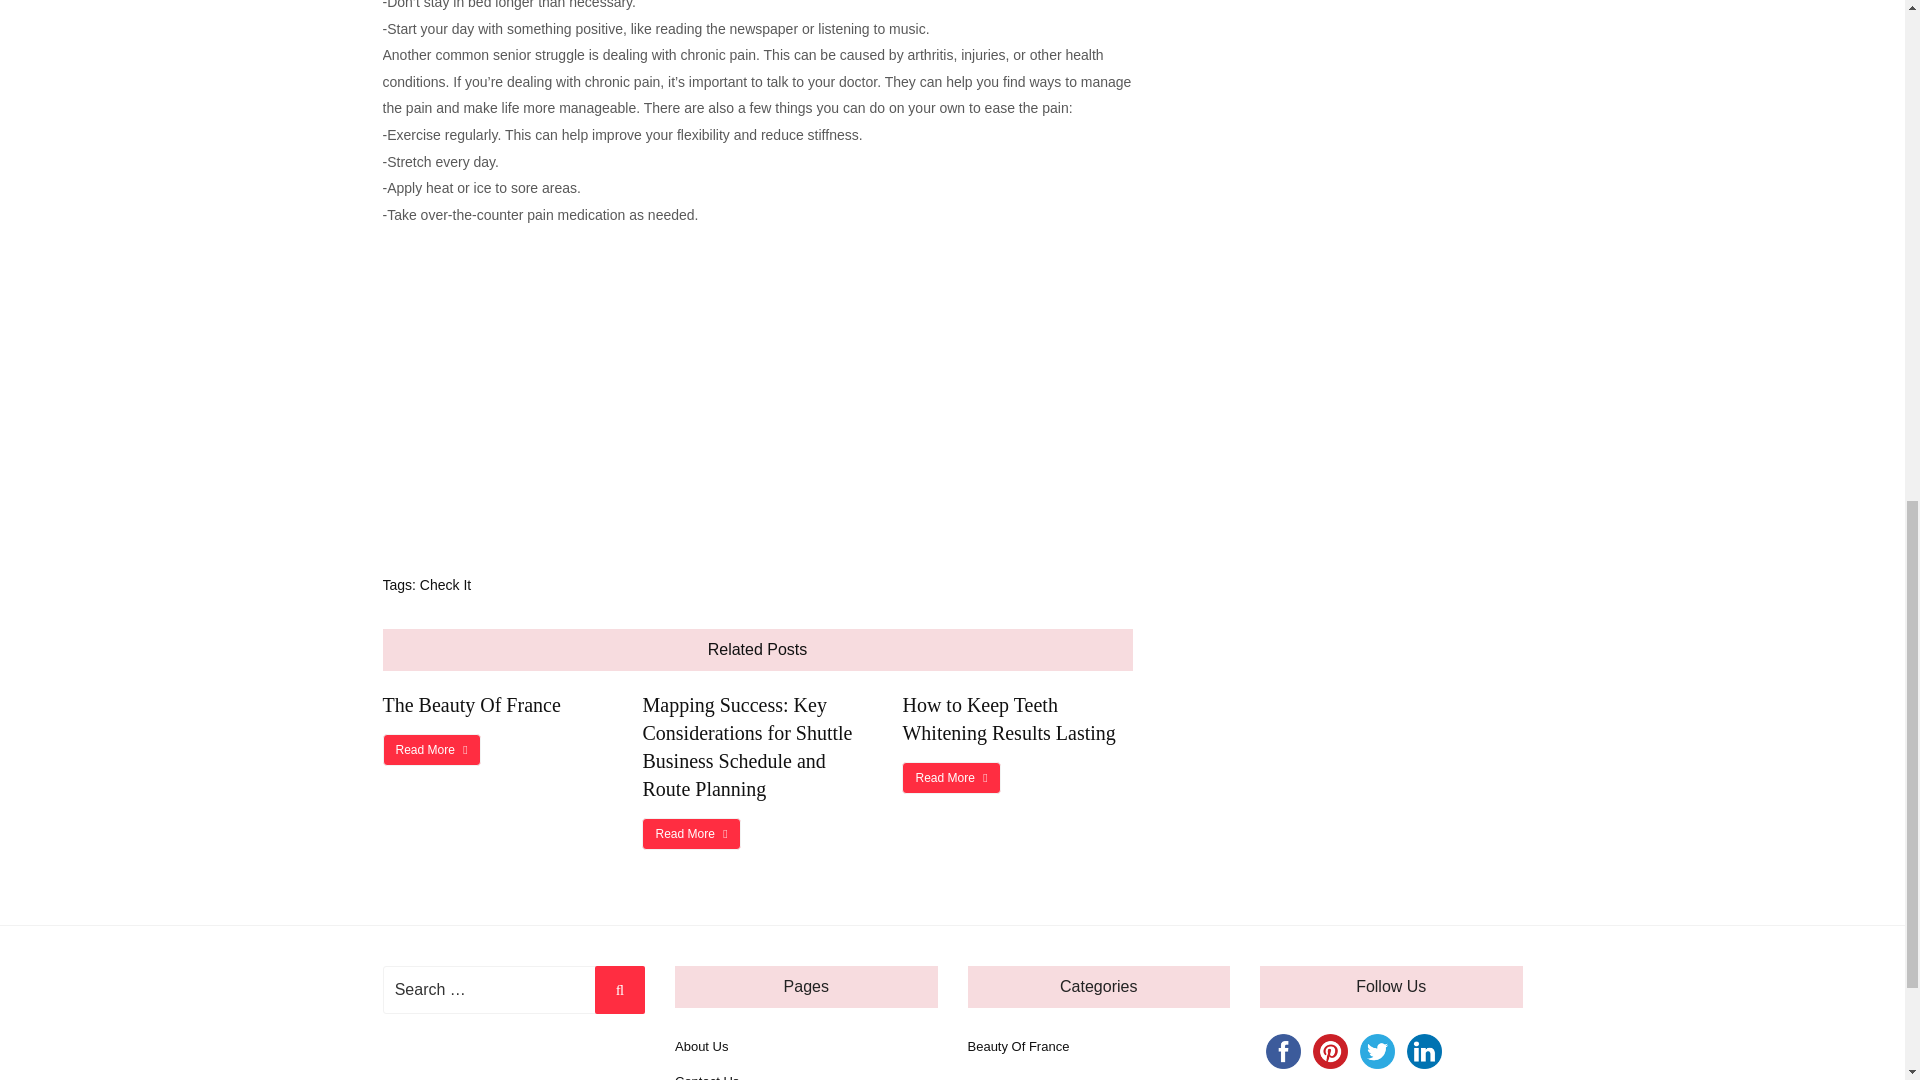 This screenshot has width=1920, height=1080. What do you see at coordinates (690, 833) in the screenshot?
I see `Read More` at bounding box center [690, 833].